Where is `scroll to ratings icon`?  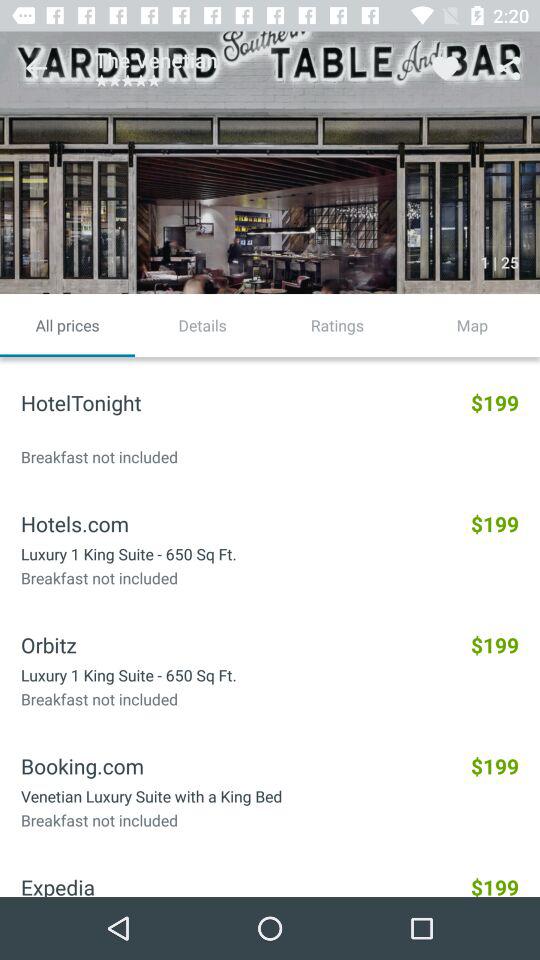 scroll to ratings icon is located at coordinates (338, 325).